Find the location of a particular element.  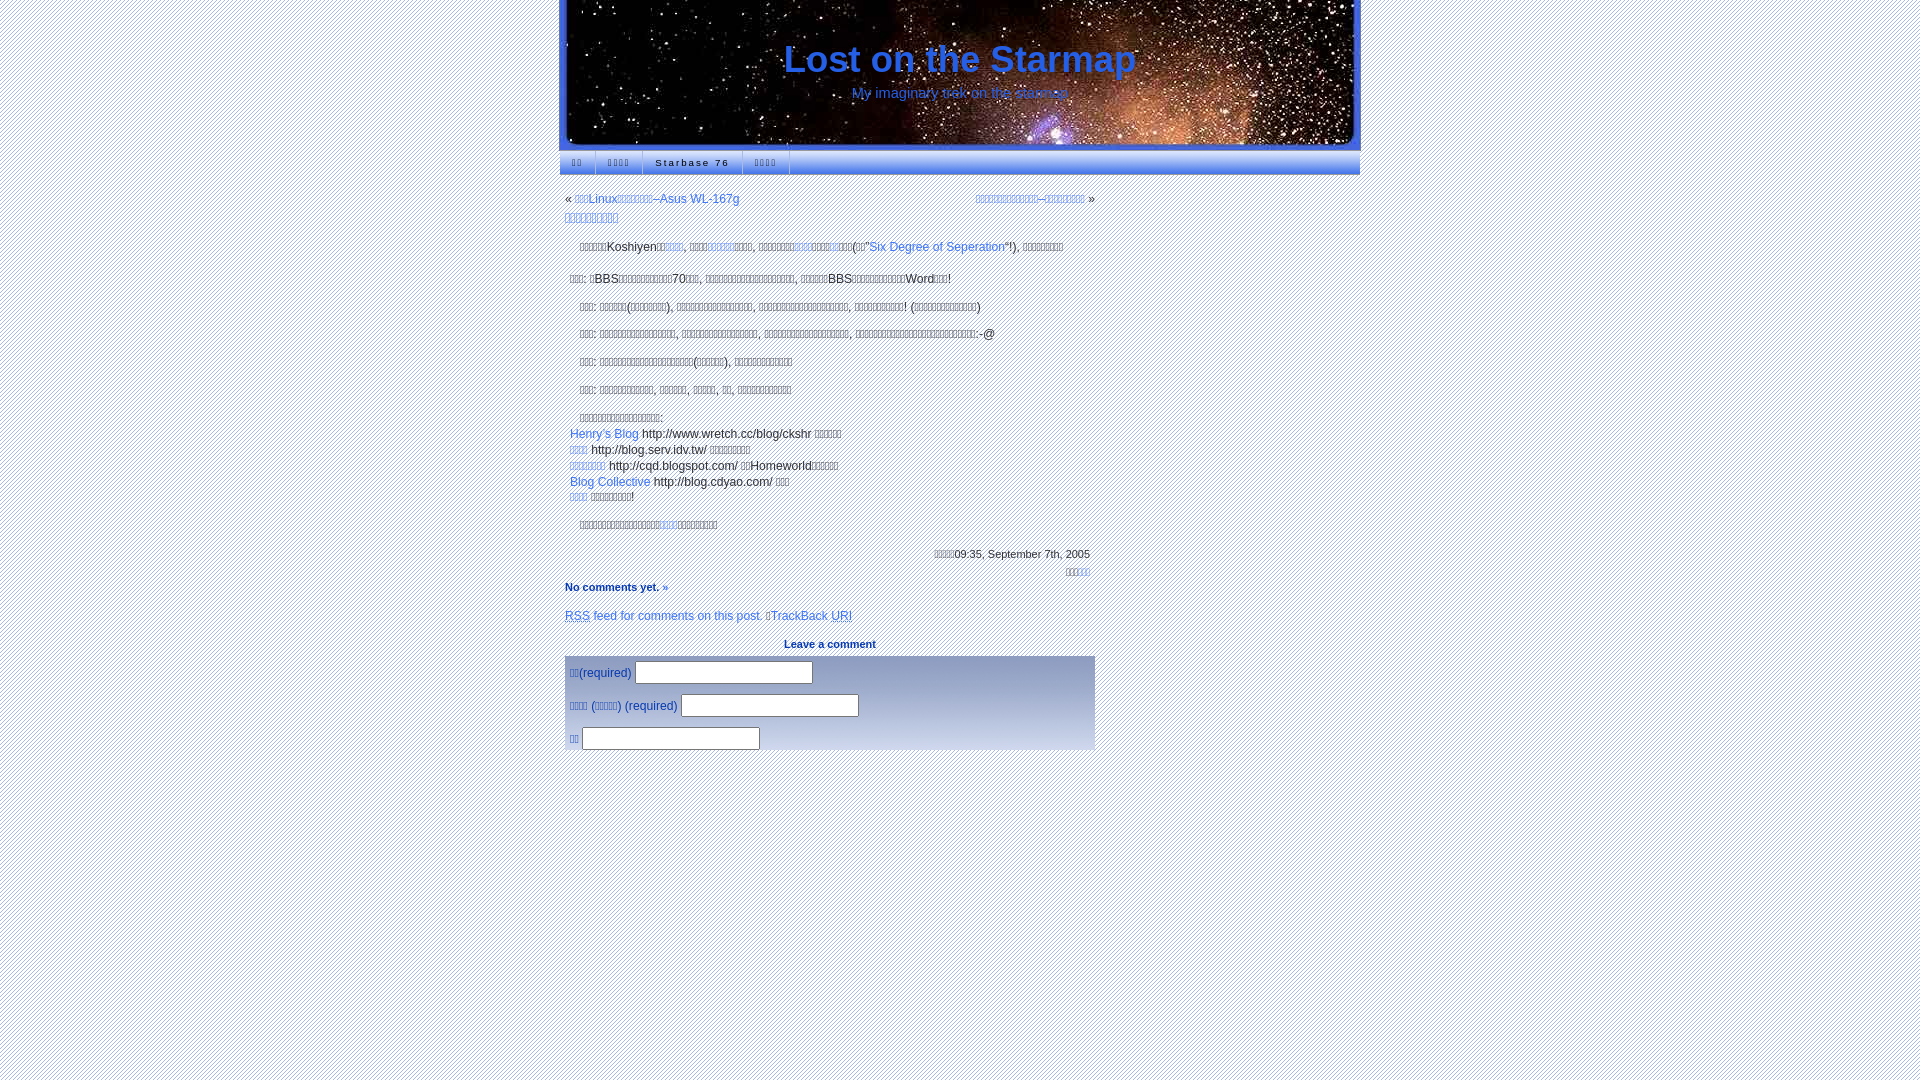

TrackBack URI is located at coordinates (812, 616).